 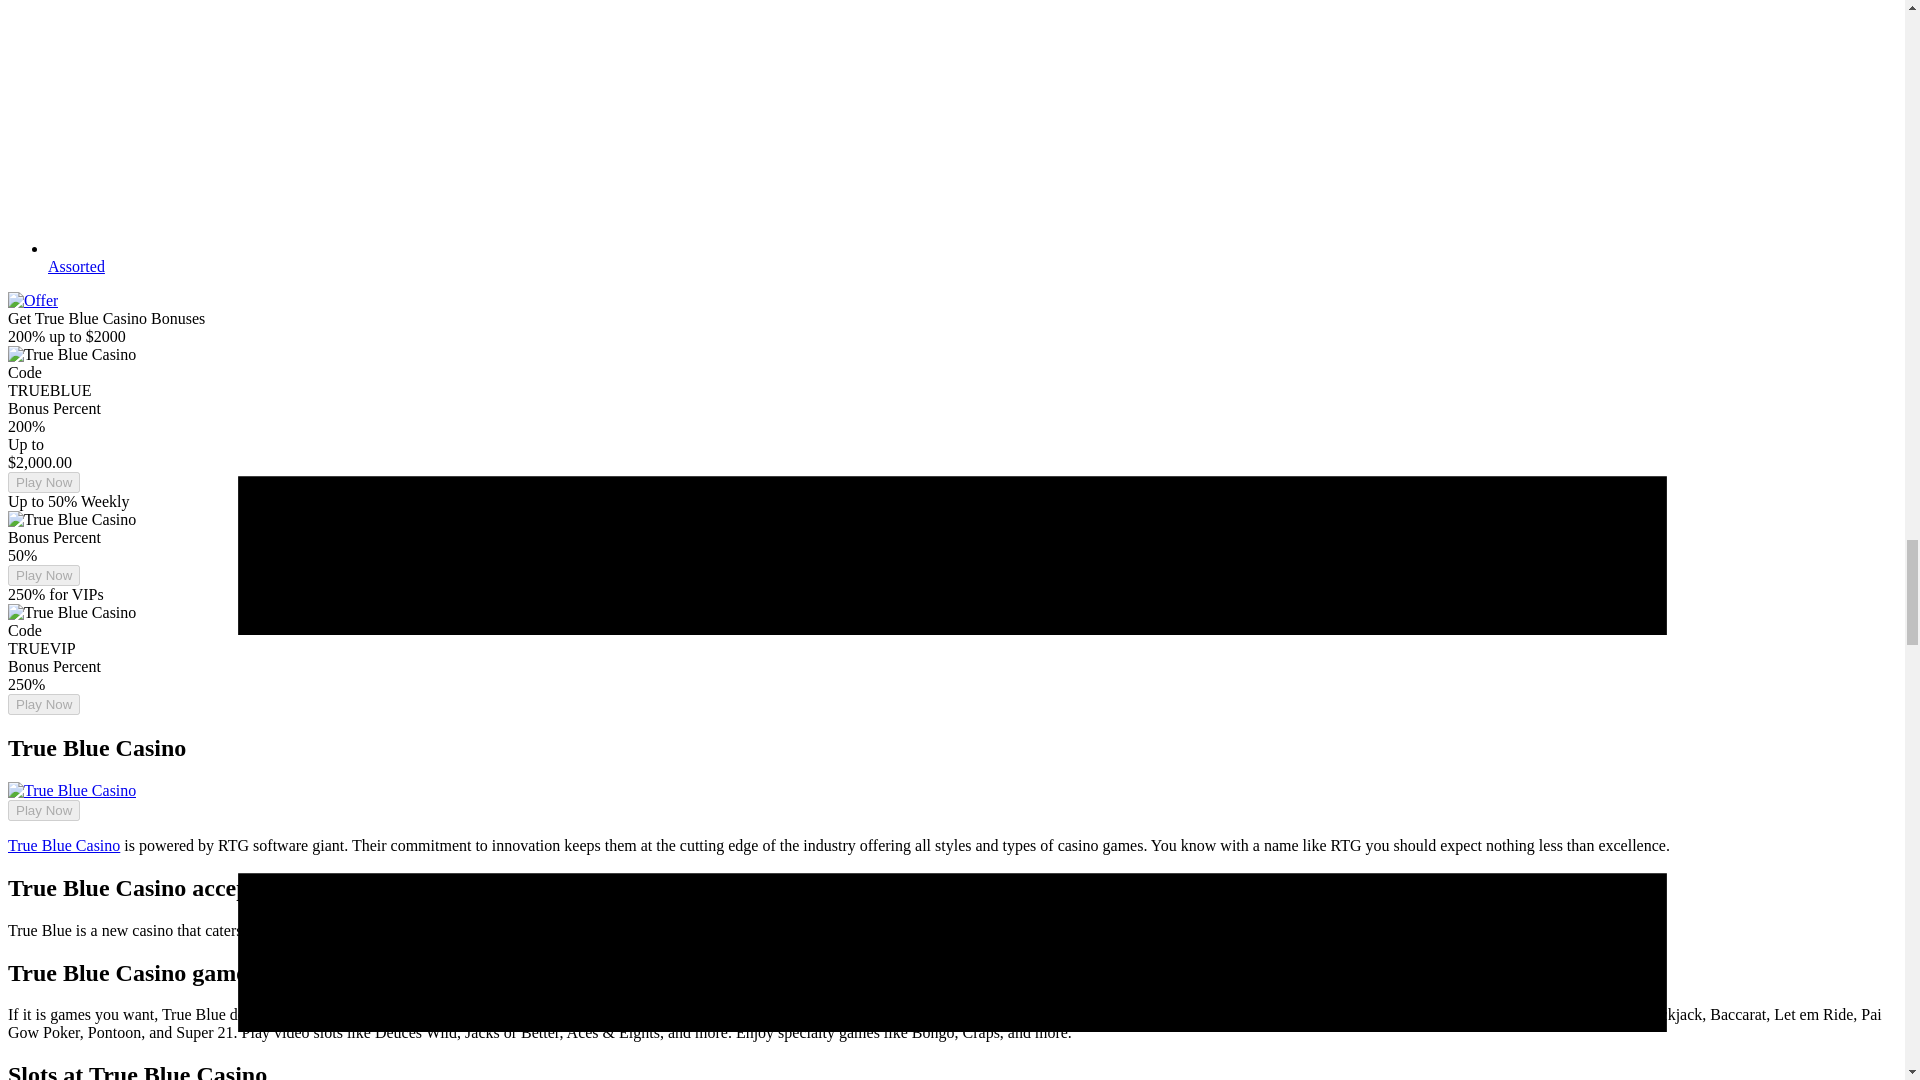 I want to click on Play Now, so click(x=44, y=704).